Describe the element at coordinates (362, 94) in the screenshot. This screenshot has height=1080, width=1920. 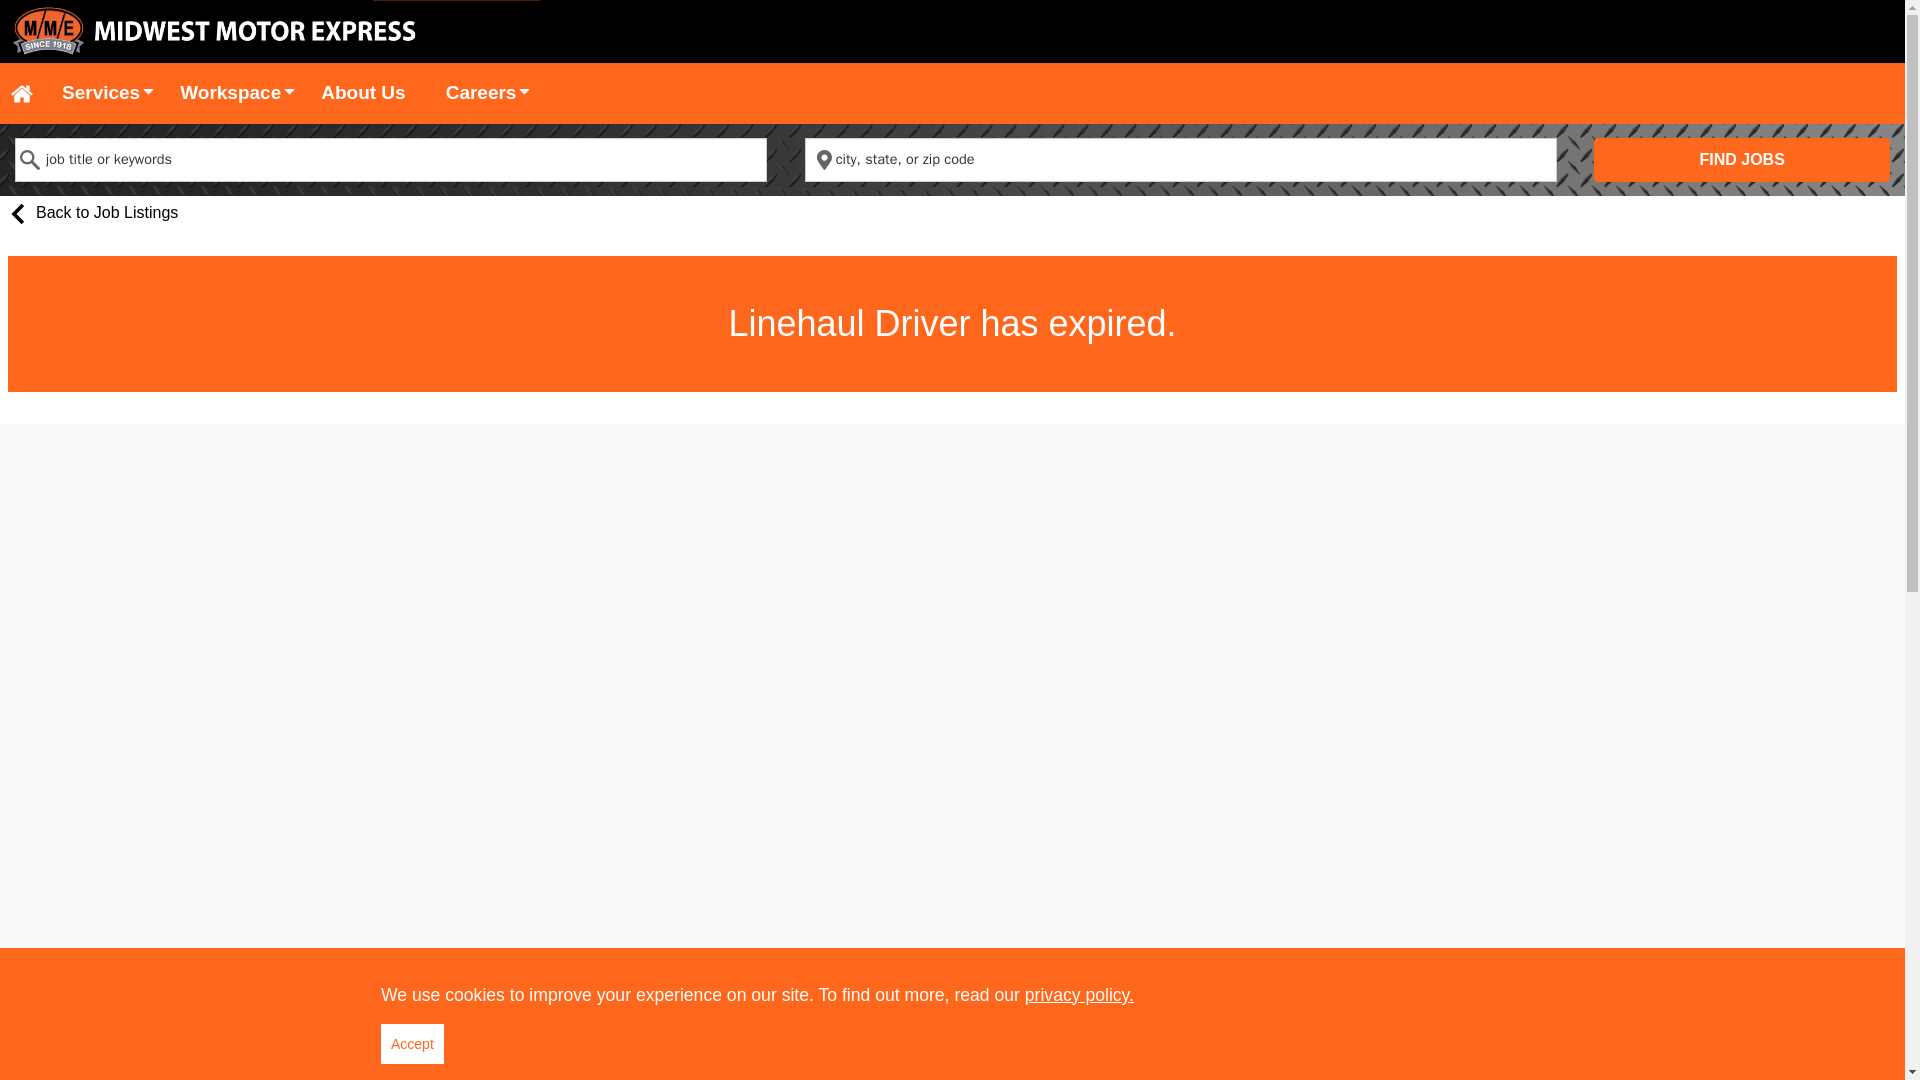
I see `About Us` at that location.